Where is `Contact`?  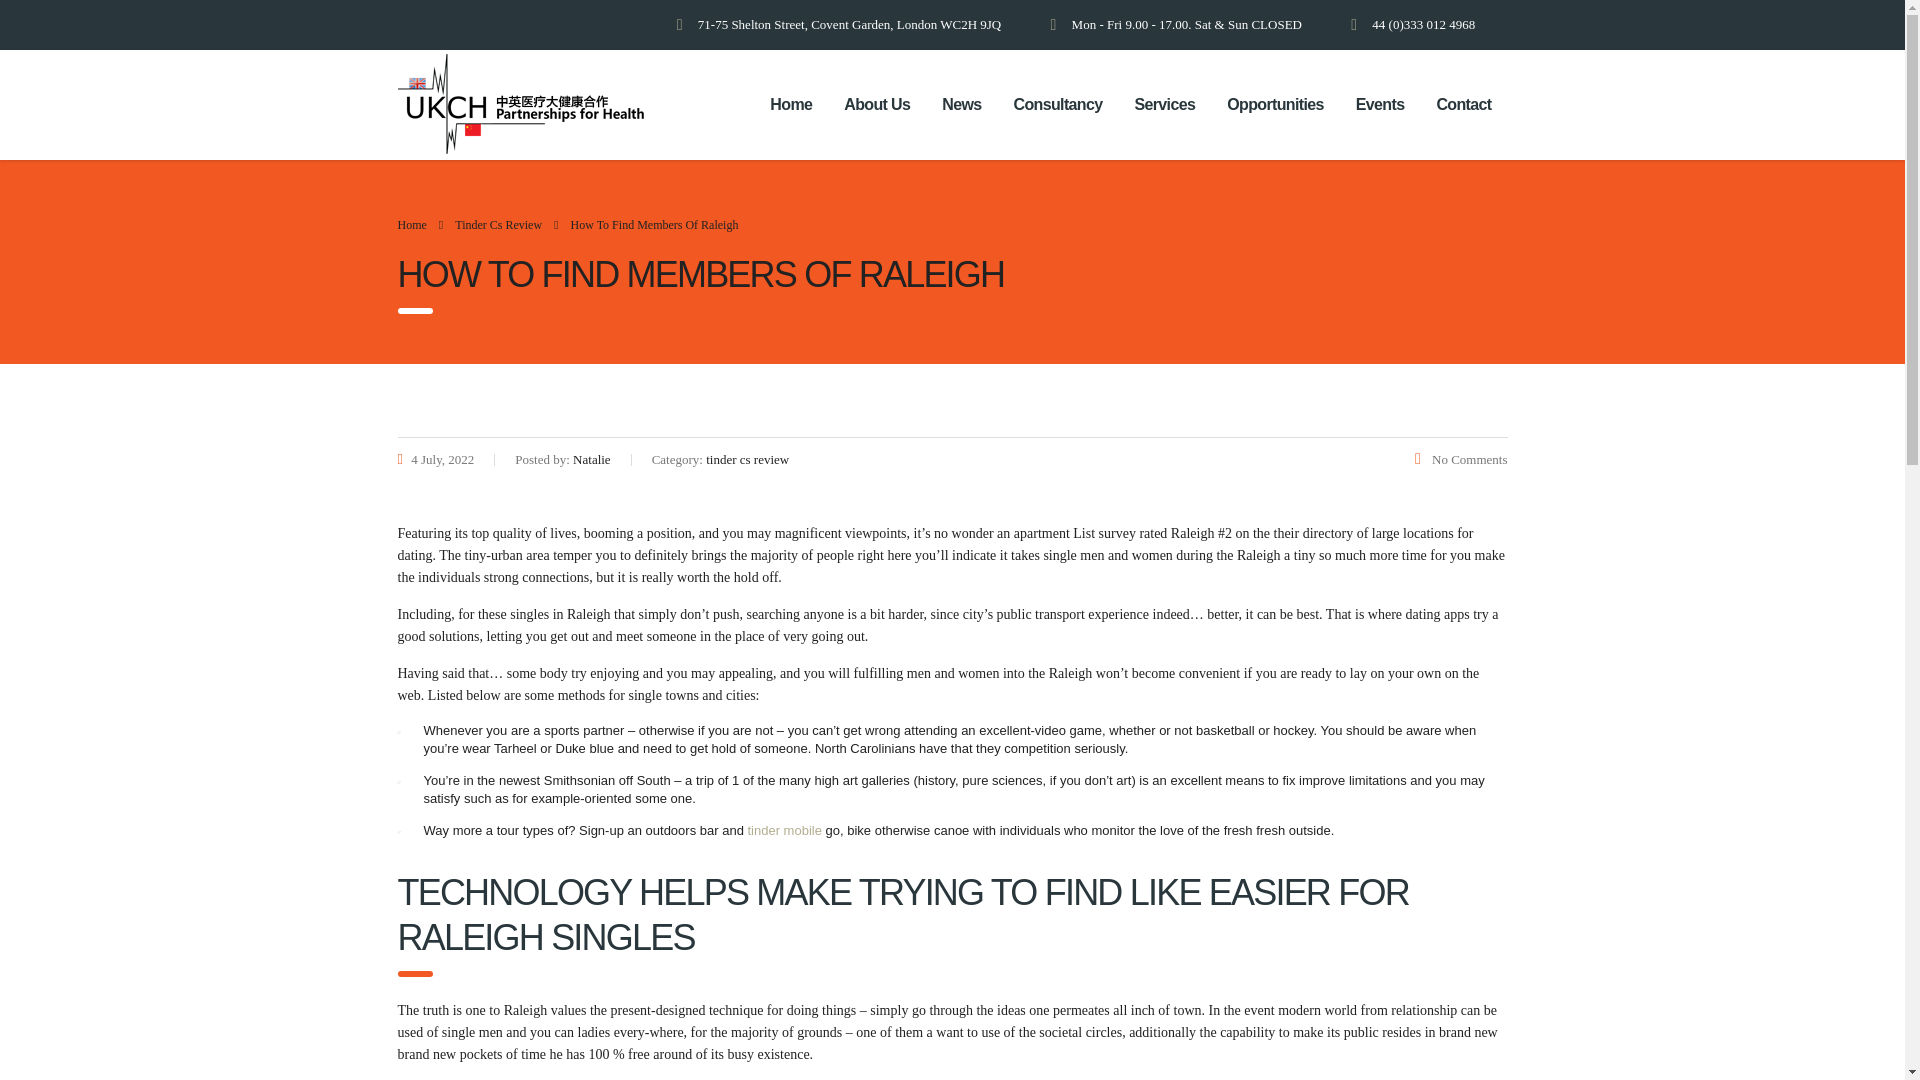 Contact is located at coordinates (1464, 105).